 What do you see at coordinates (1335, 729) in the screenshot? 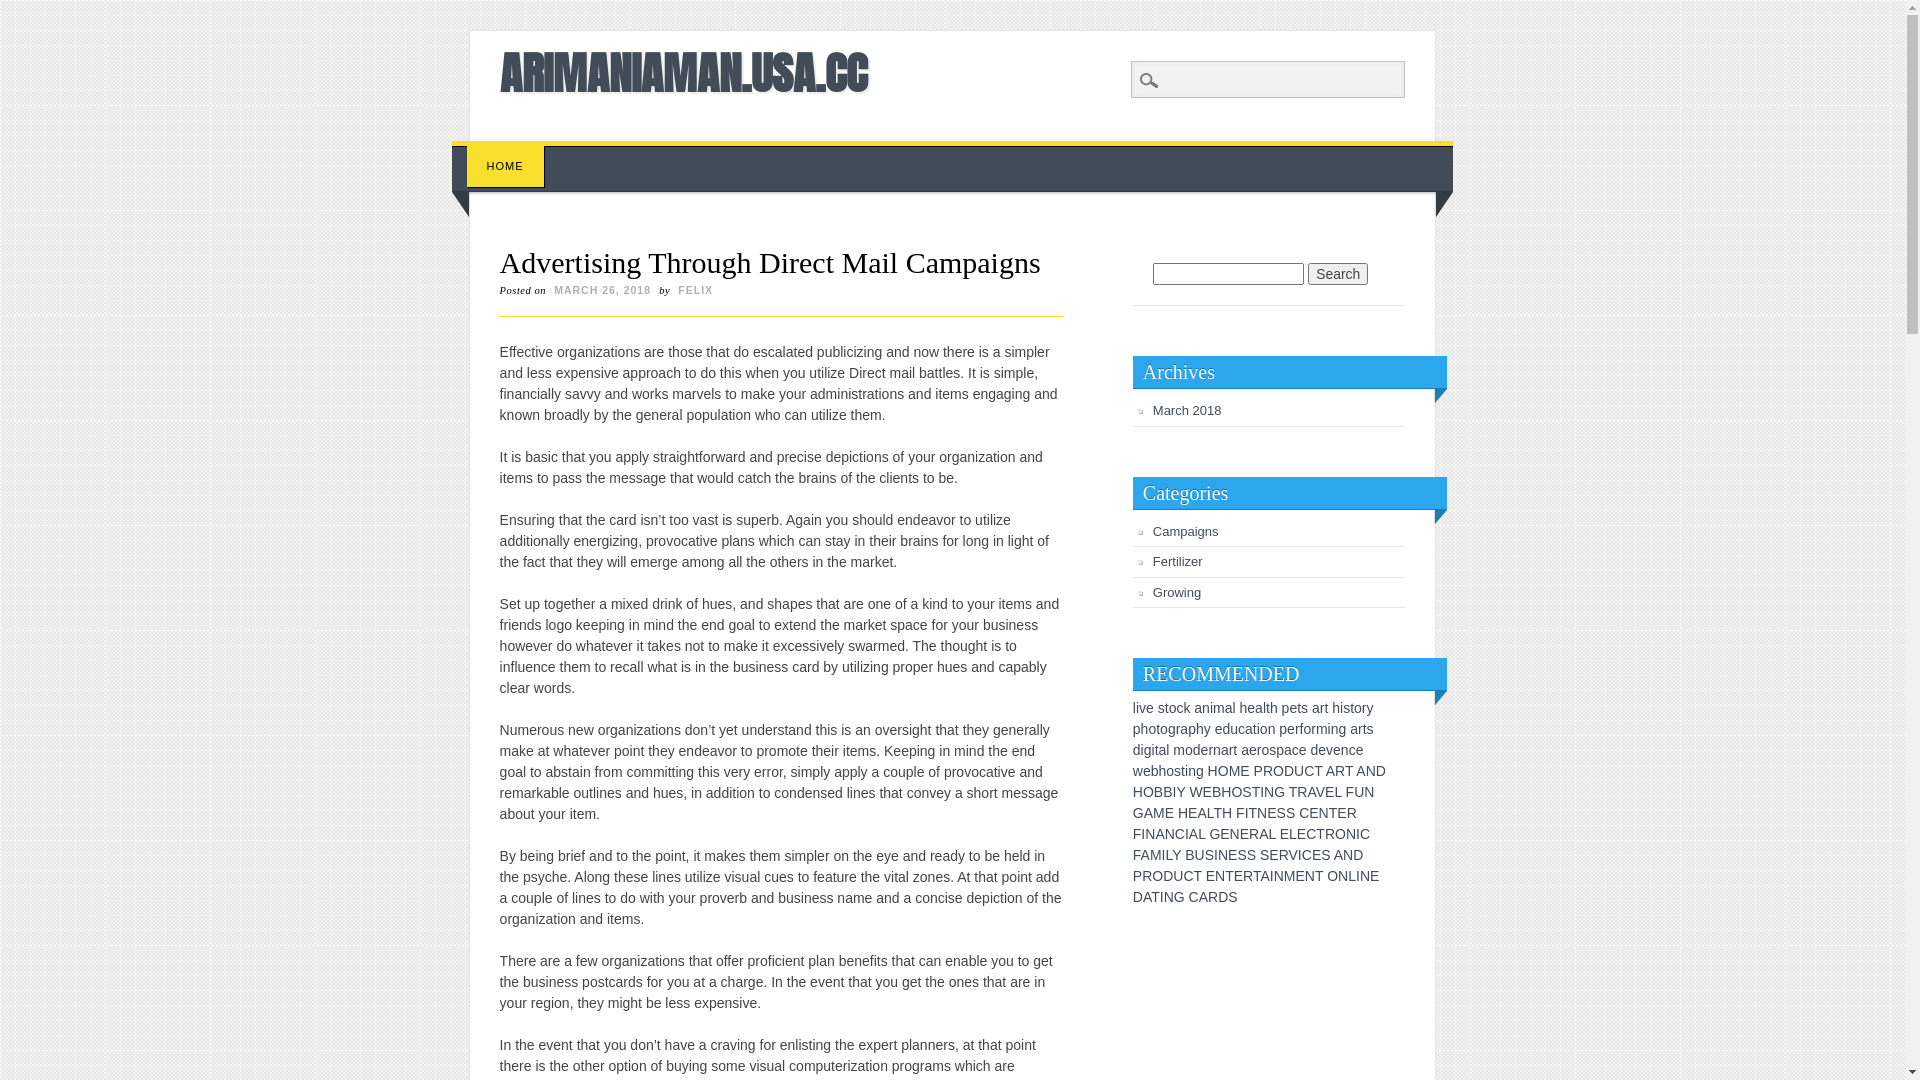
I see `n` at bounding box center [1335, 729].